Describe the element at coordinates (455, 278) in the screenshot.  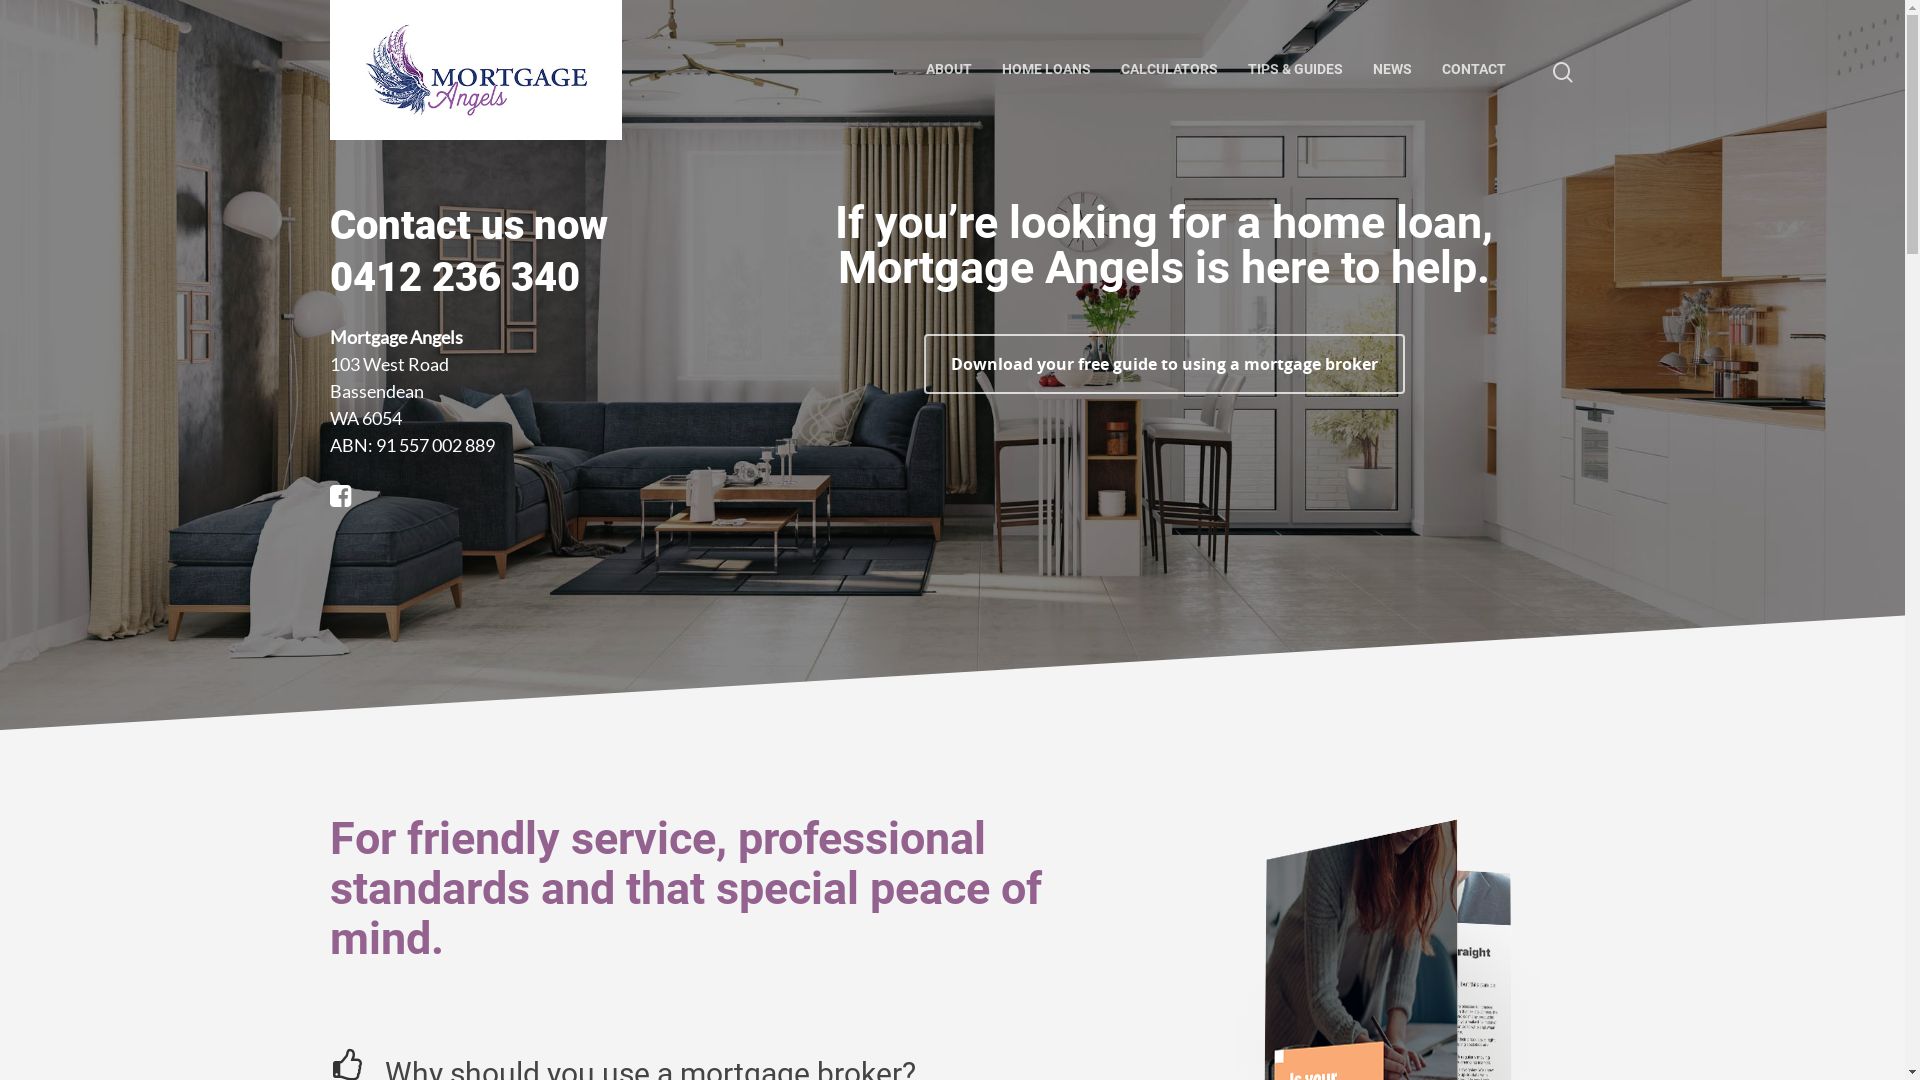
I see `0412 236 340` at that location.